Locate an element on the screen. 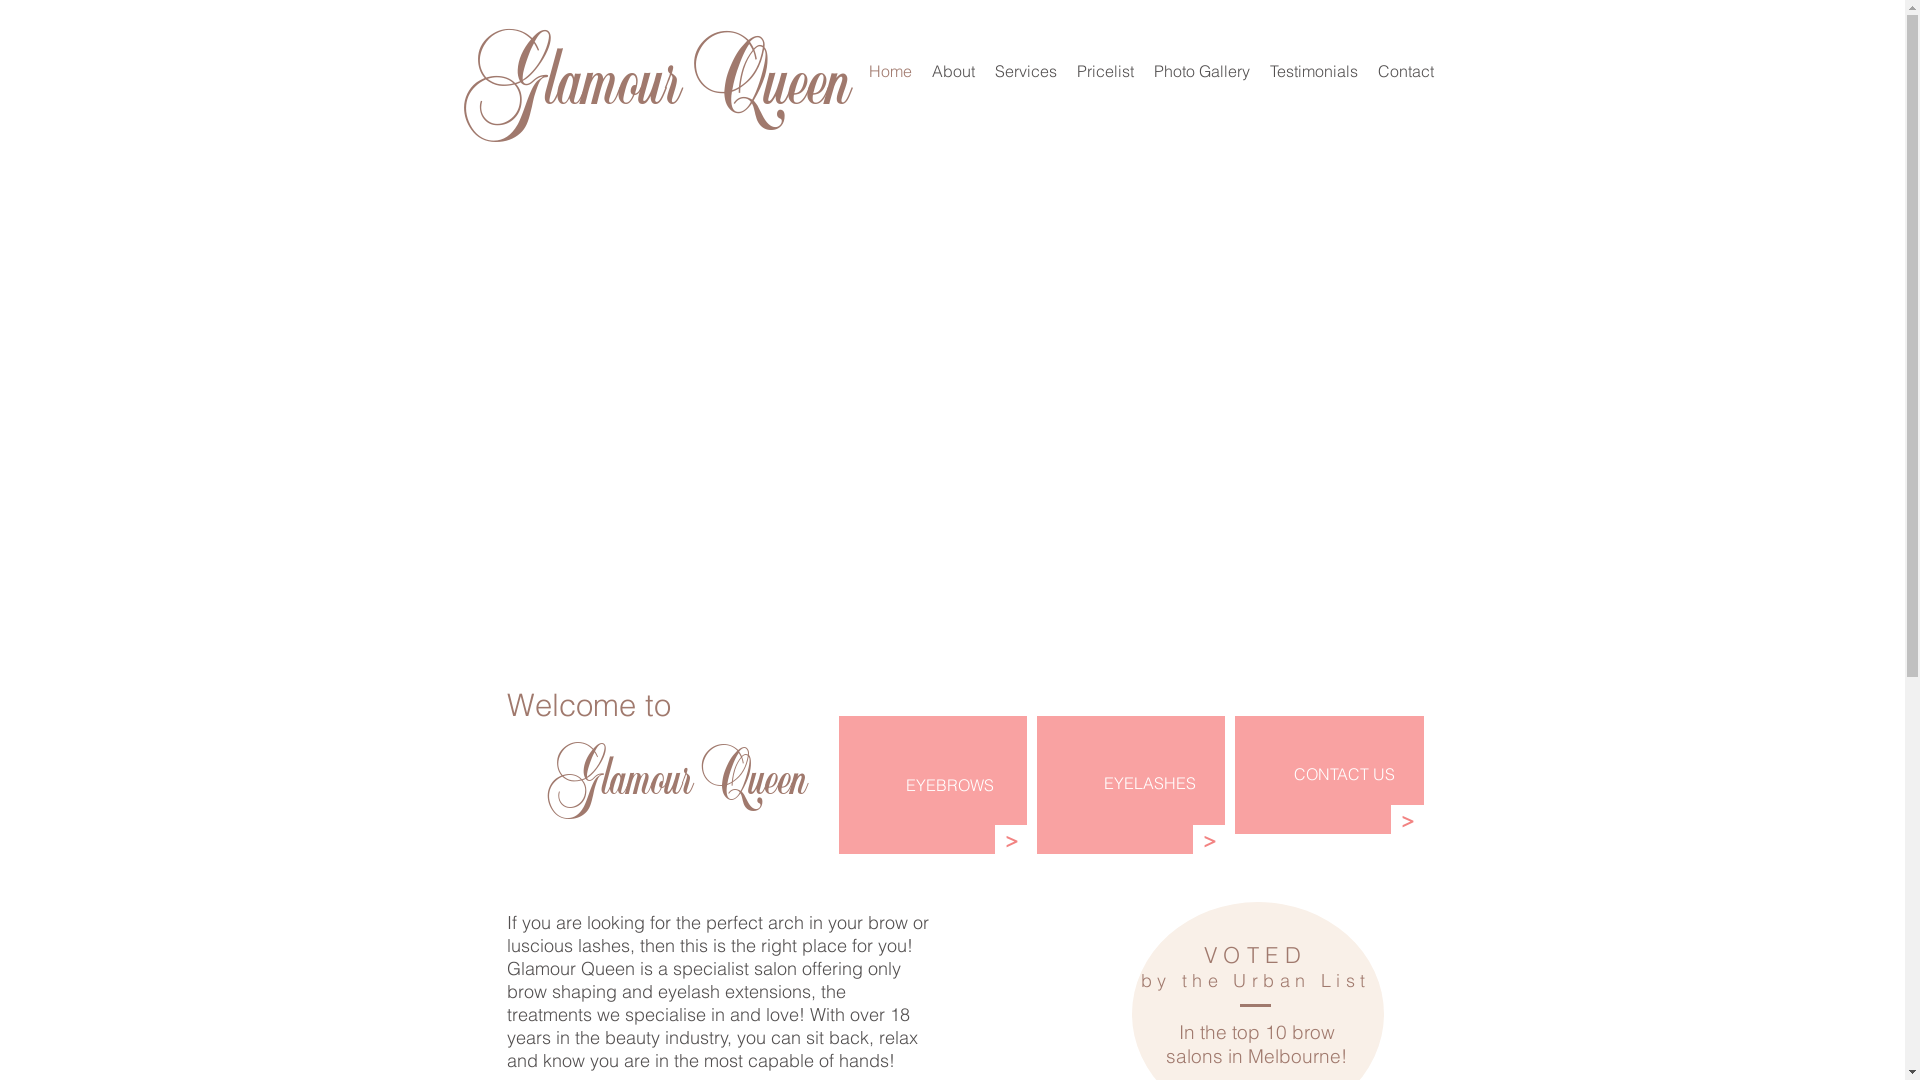 The height and width of the screenshot is (1080, 1920). > is located at coordinates (1406, 820).